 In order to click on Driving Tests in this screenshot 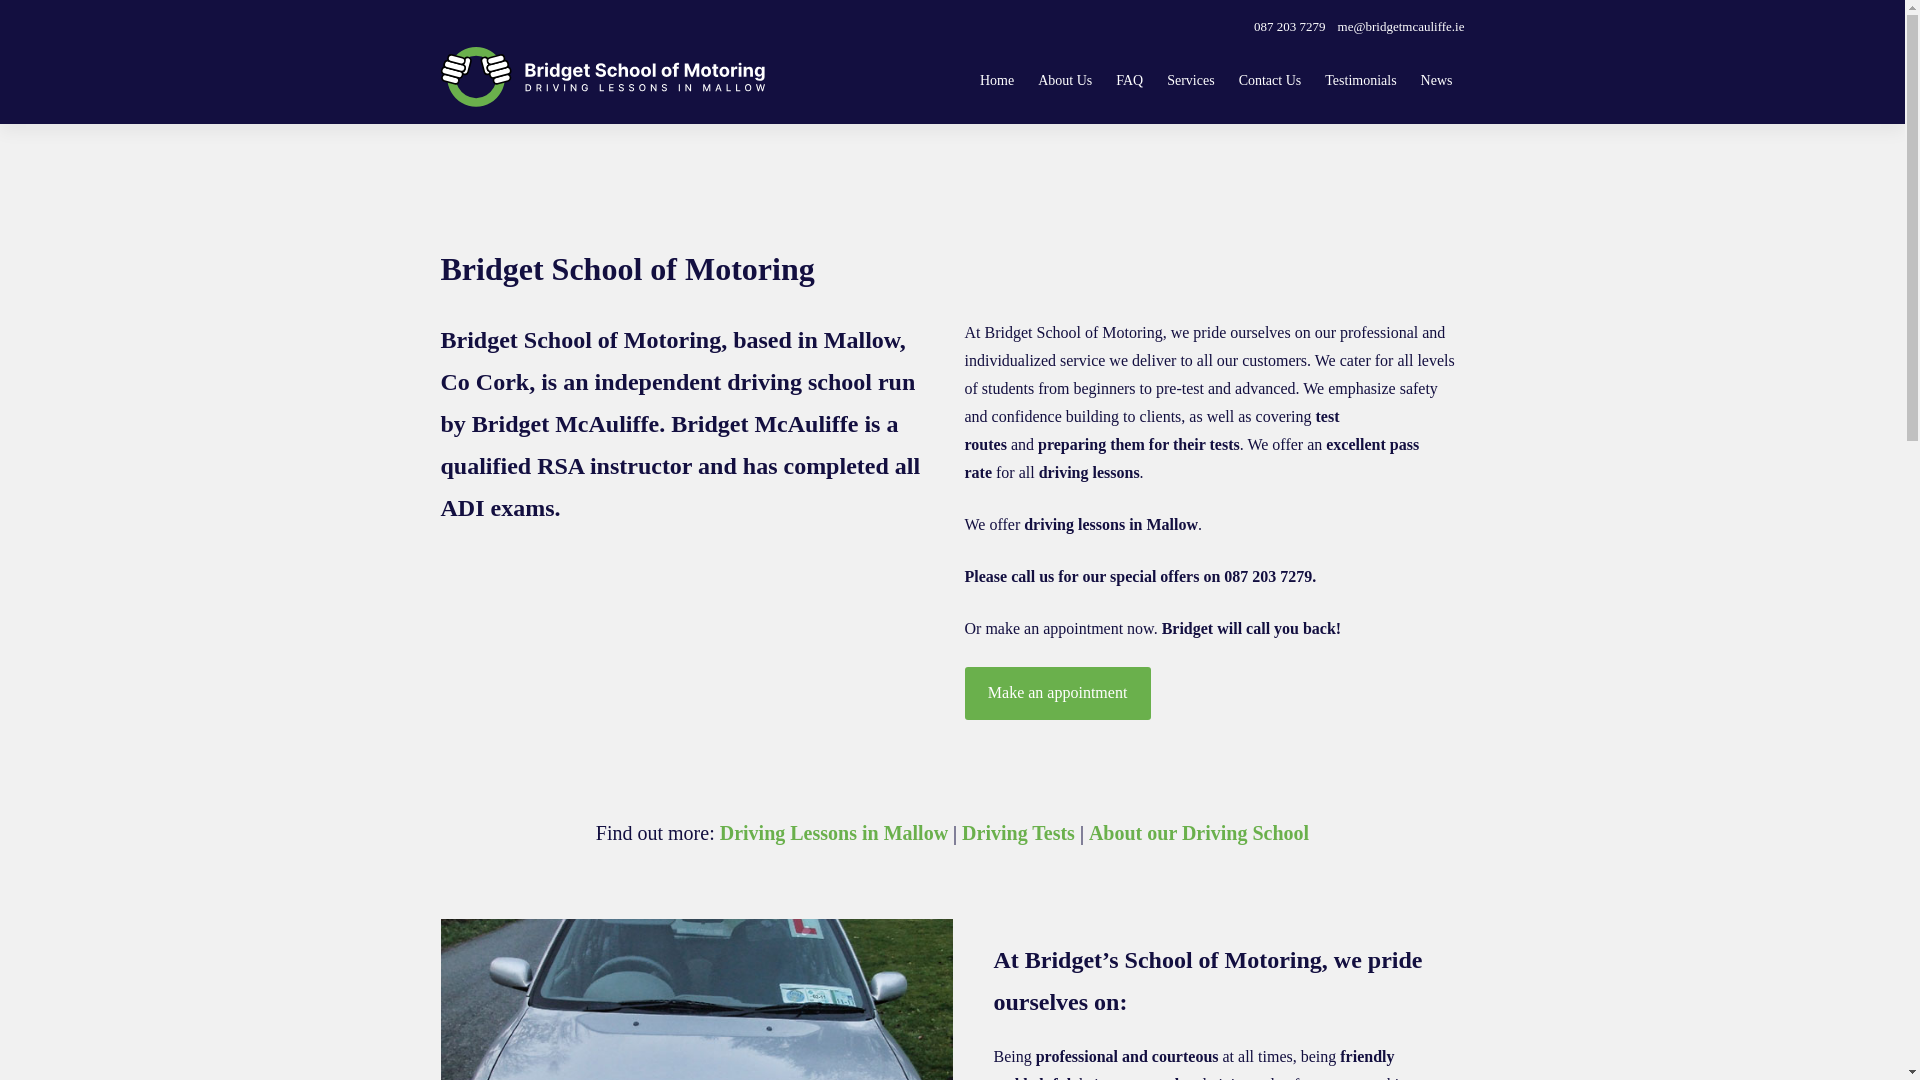, I will do `click(1018, 832)`.